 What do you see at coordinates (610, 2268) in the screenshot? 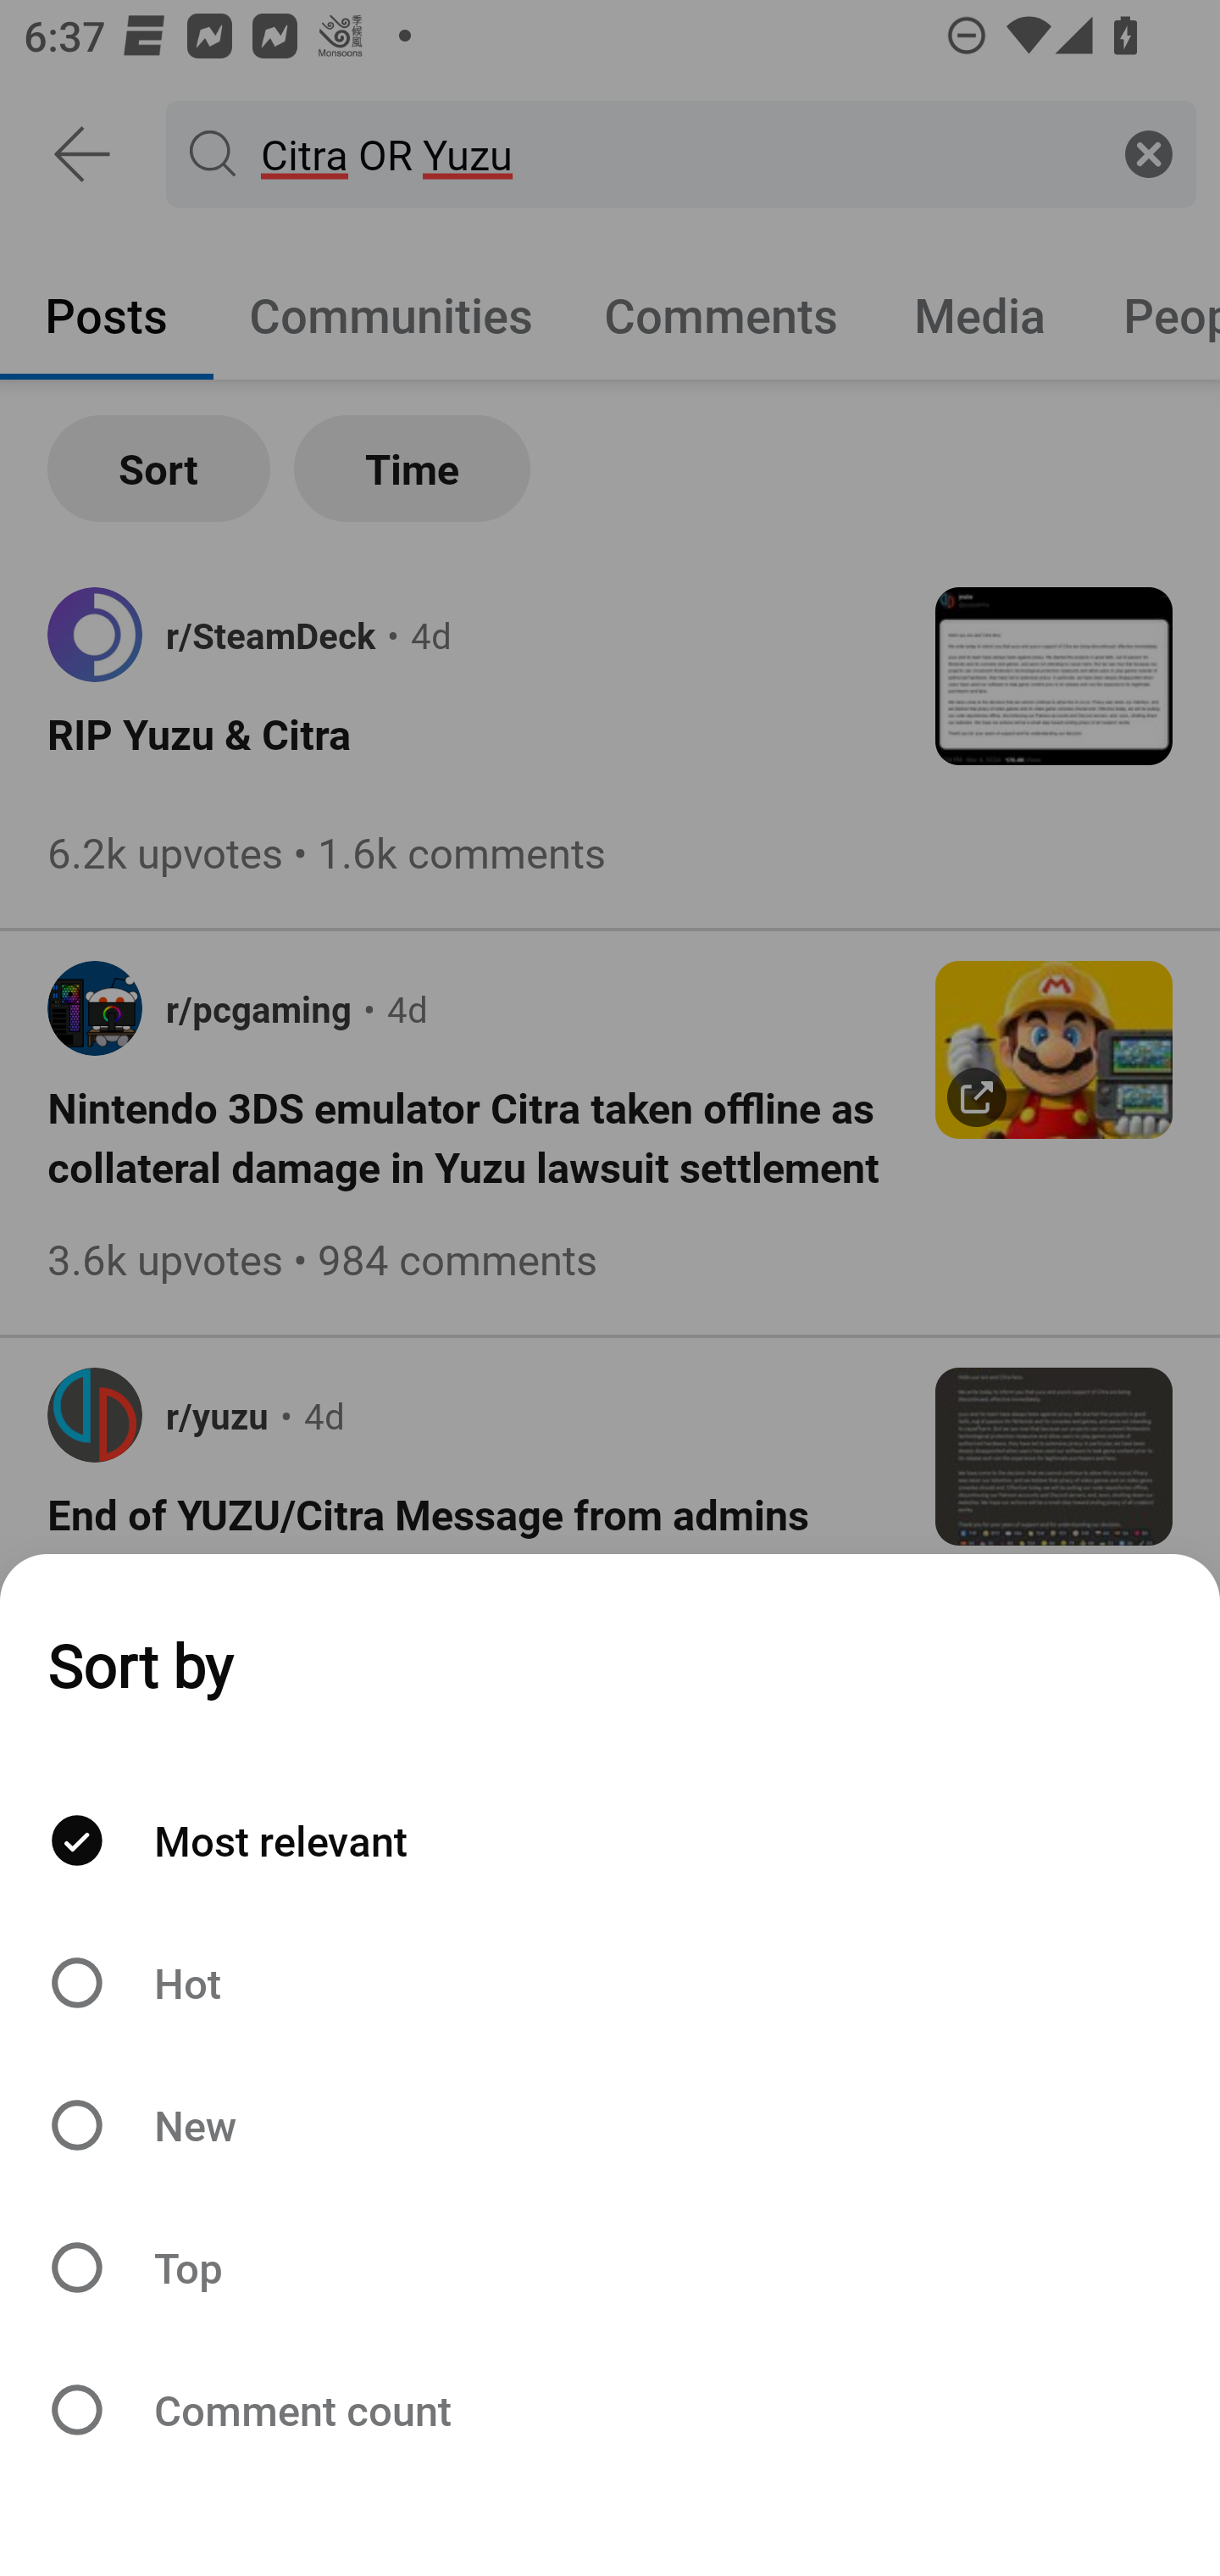
I see `Sort by Top Top` at bounding box center [610, 2268].